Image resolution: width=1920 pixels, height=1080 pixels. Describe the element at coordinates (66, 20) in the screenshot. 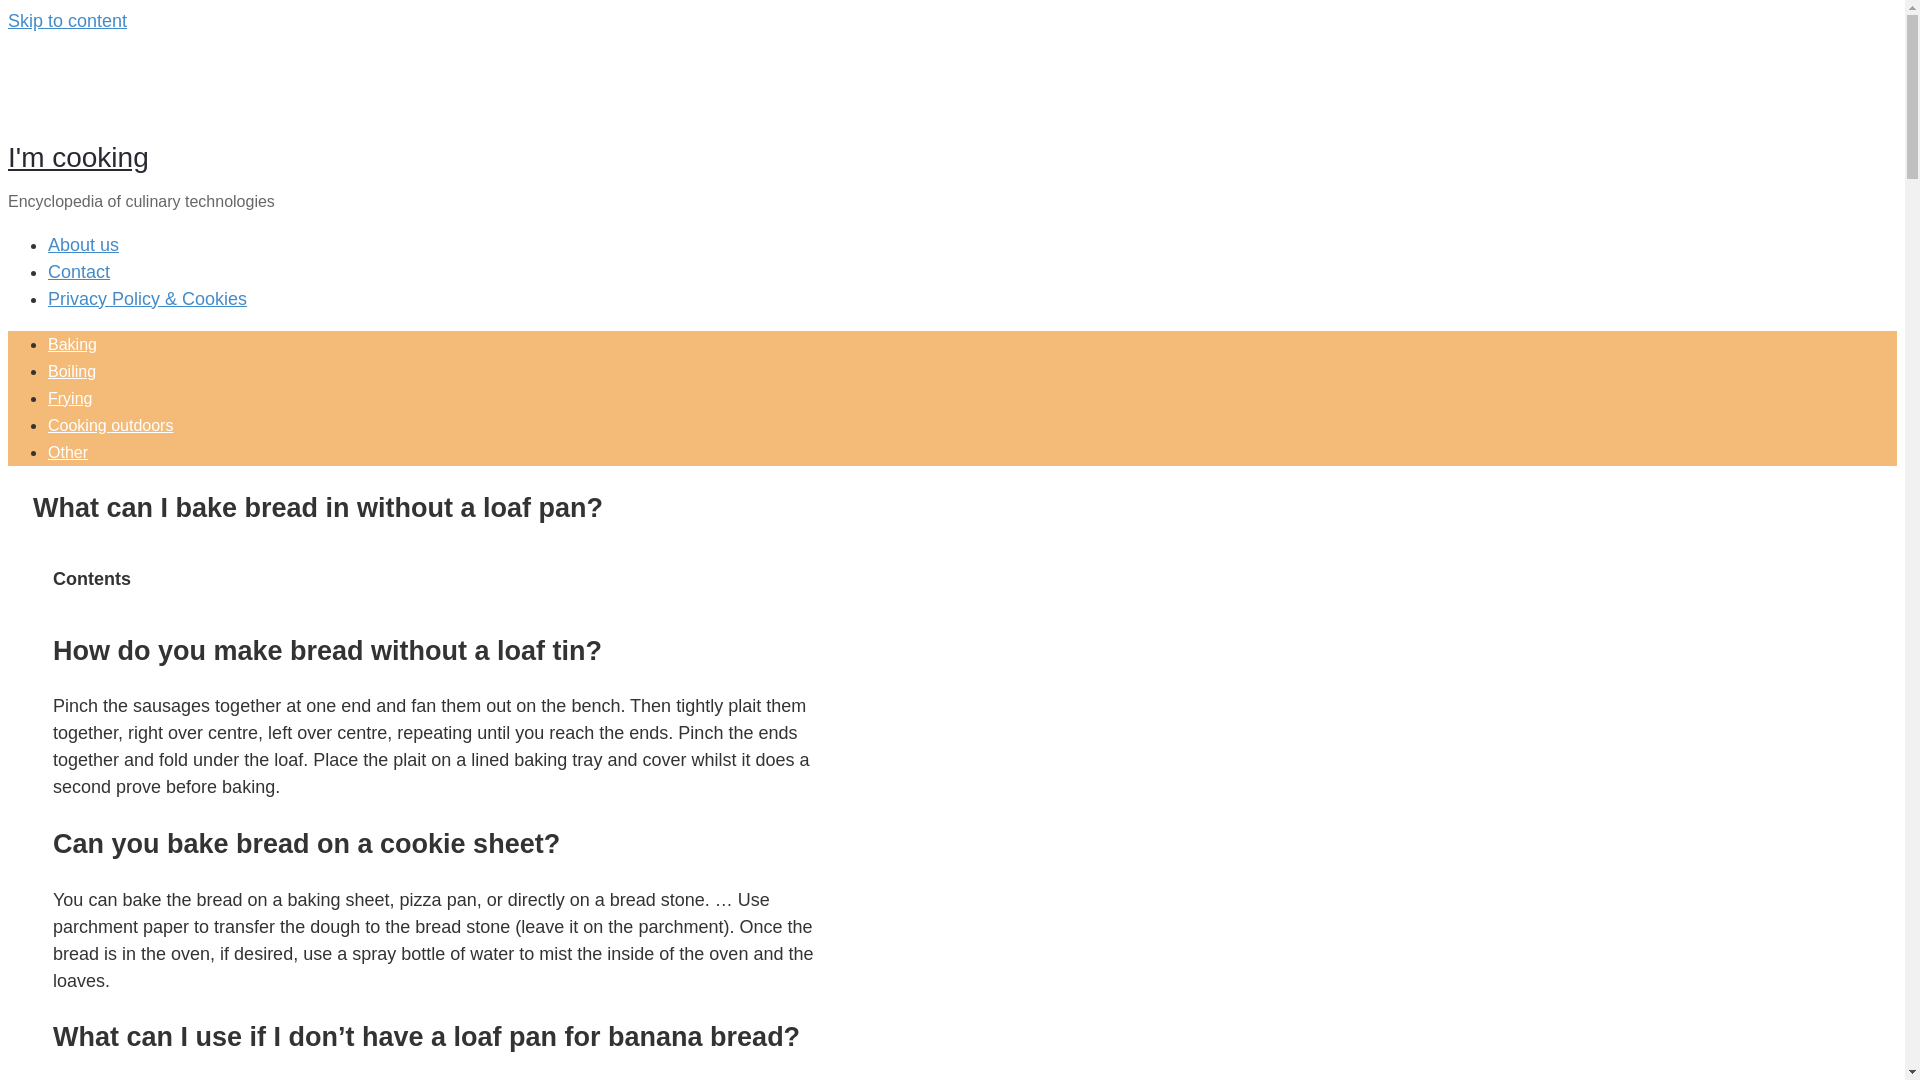

I see `Skip to content` at that location.